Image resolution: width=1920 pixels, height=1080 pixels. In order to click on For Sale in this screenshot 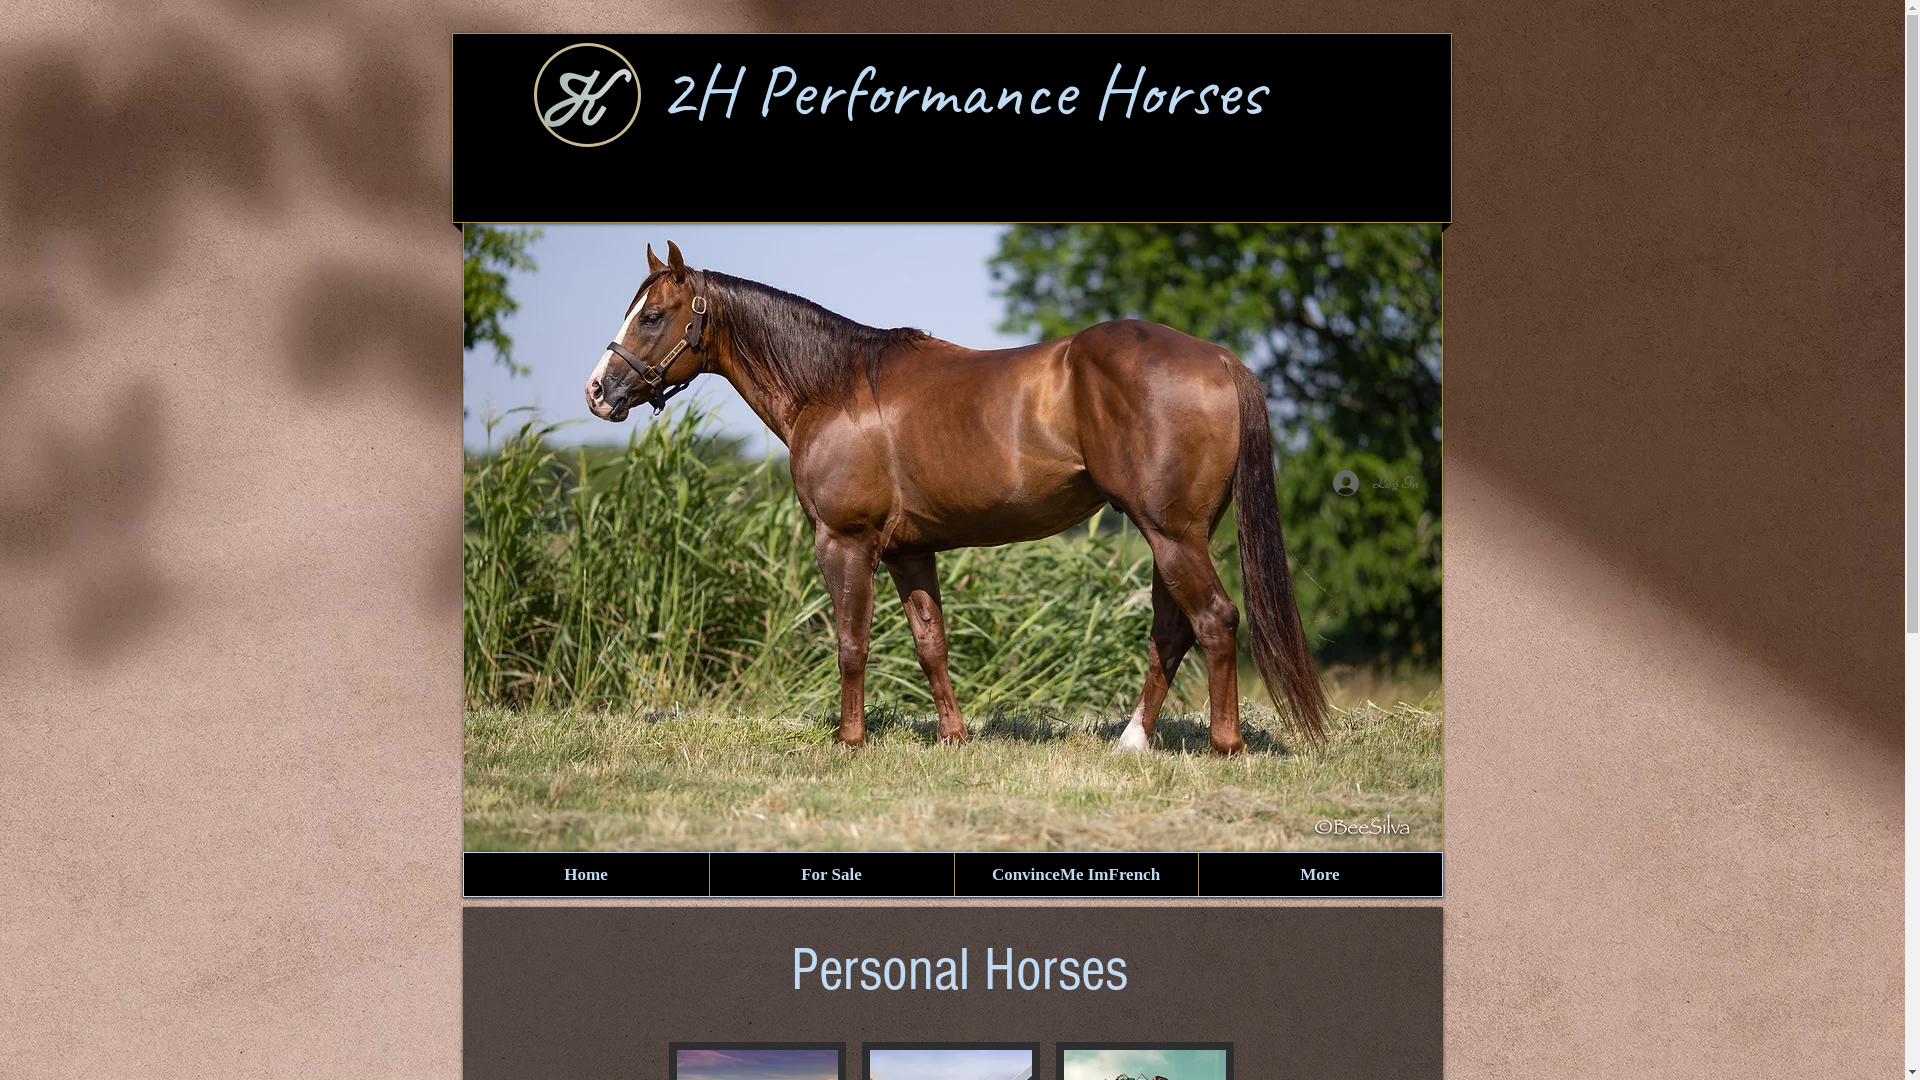, I will do `click(830, 874)`.